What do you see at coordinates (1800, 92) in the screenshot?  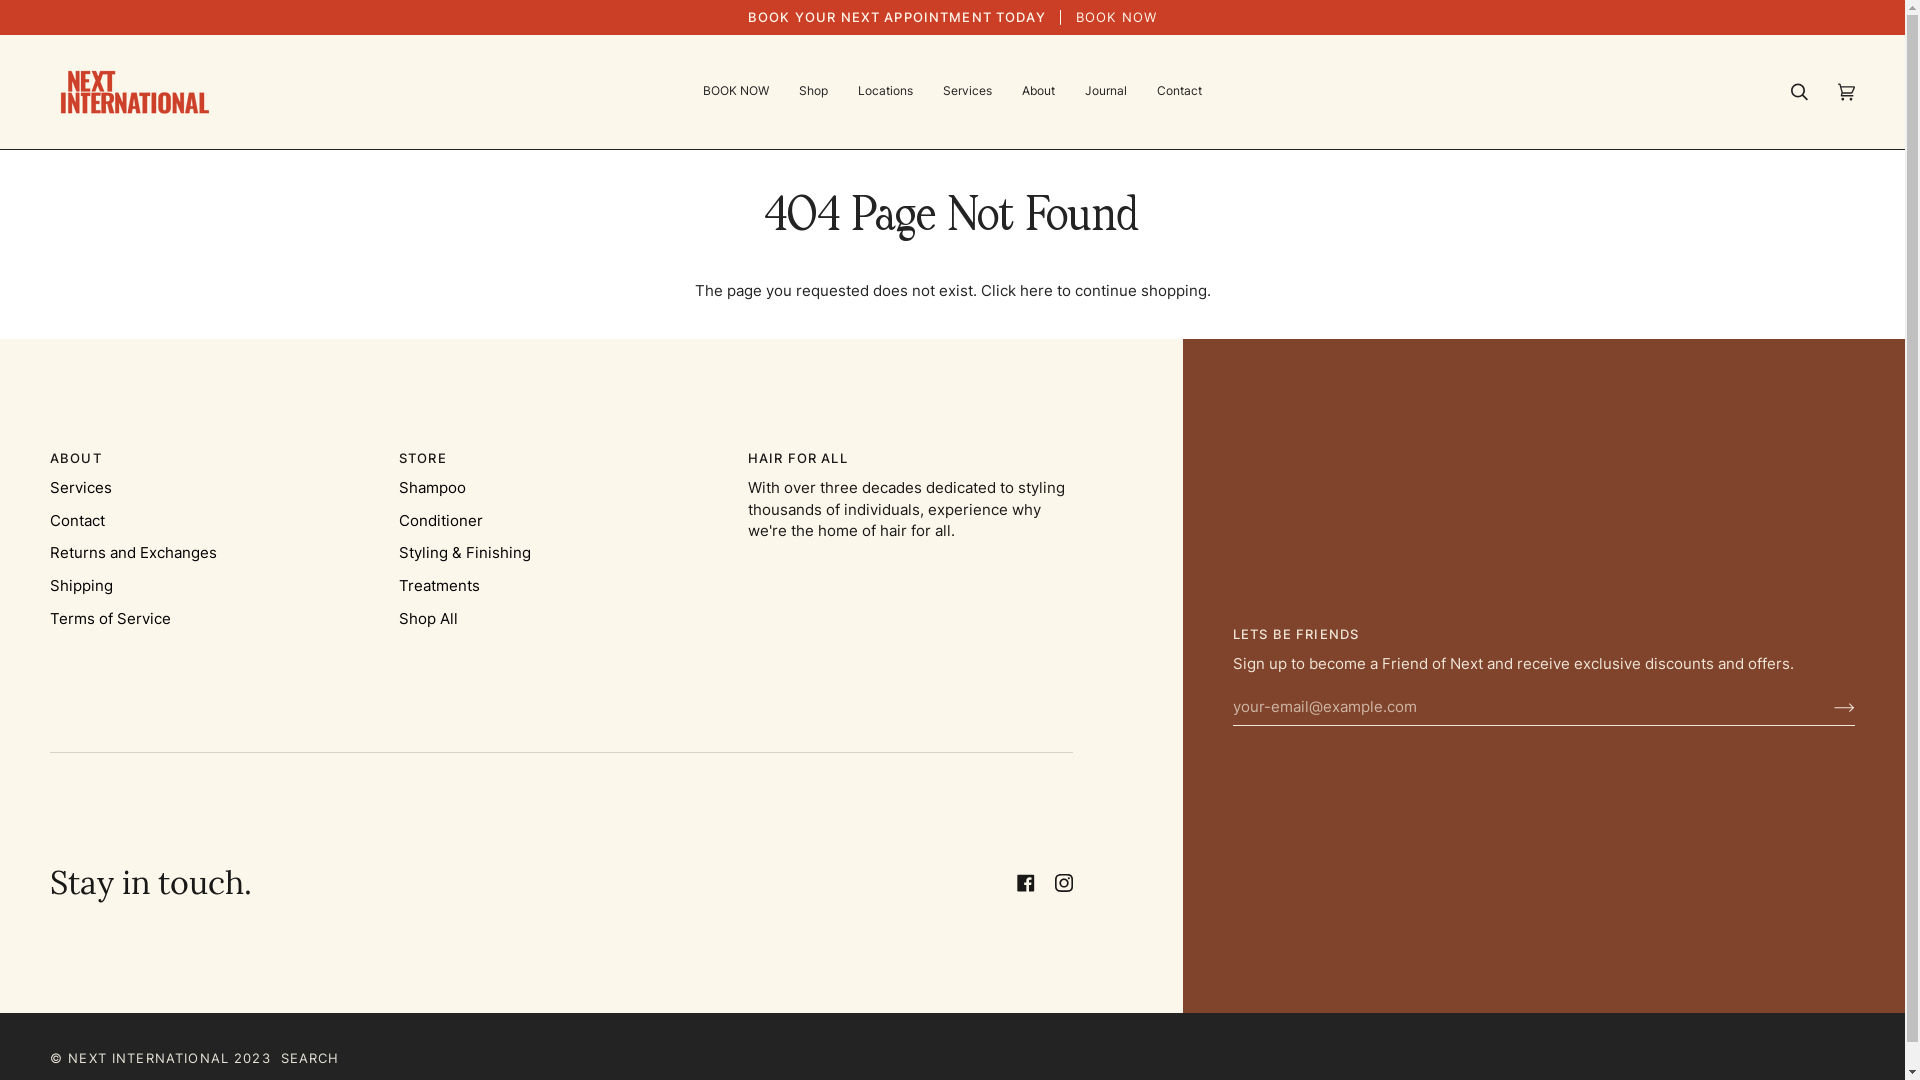 I see `Search` at bounding box center [1800, 92].